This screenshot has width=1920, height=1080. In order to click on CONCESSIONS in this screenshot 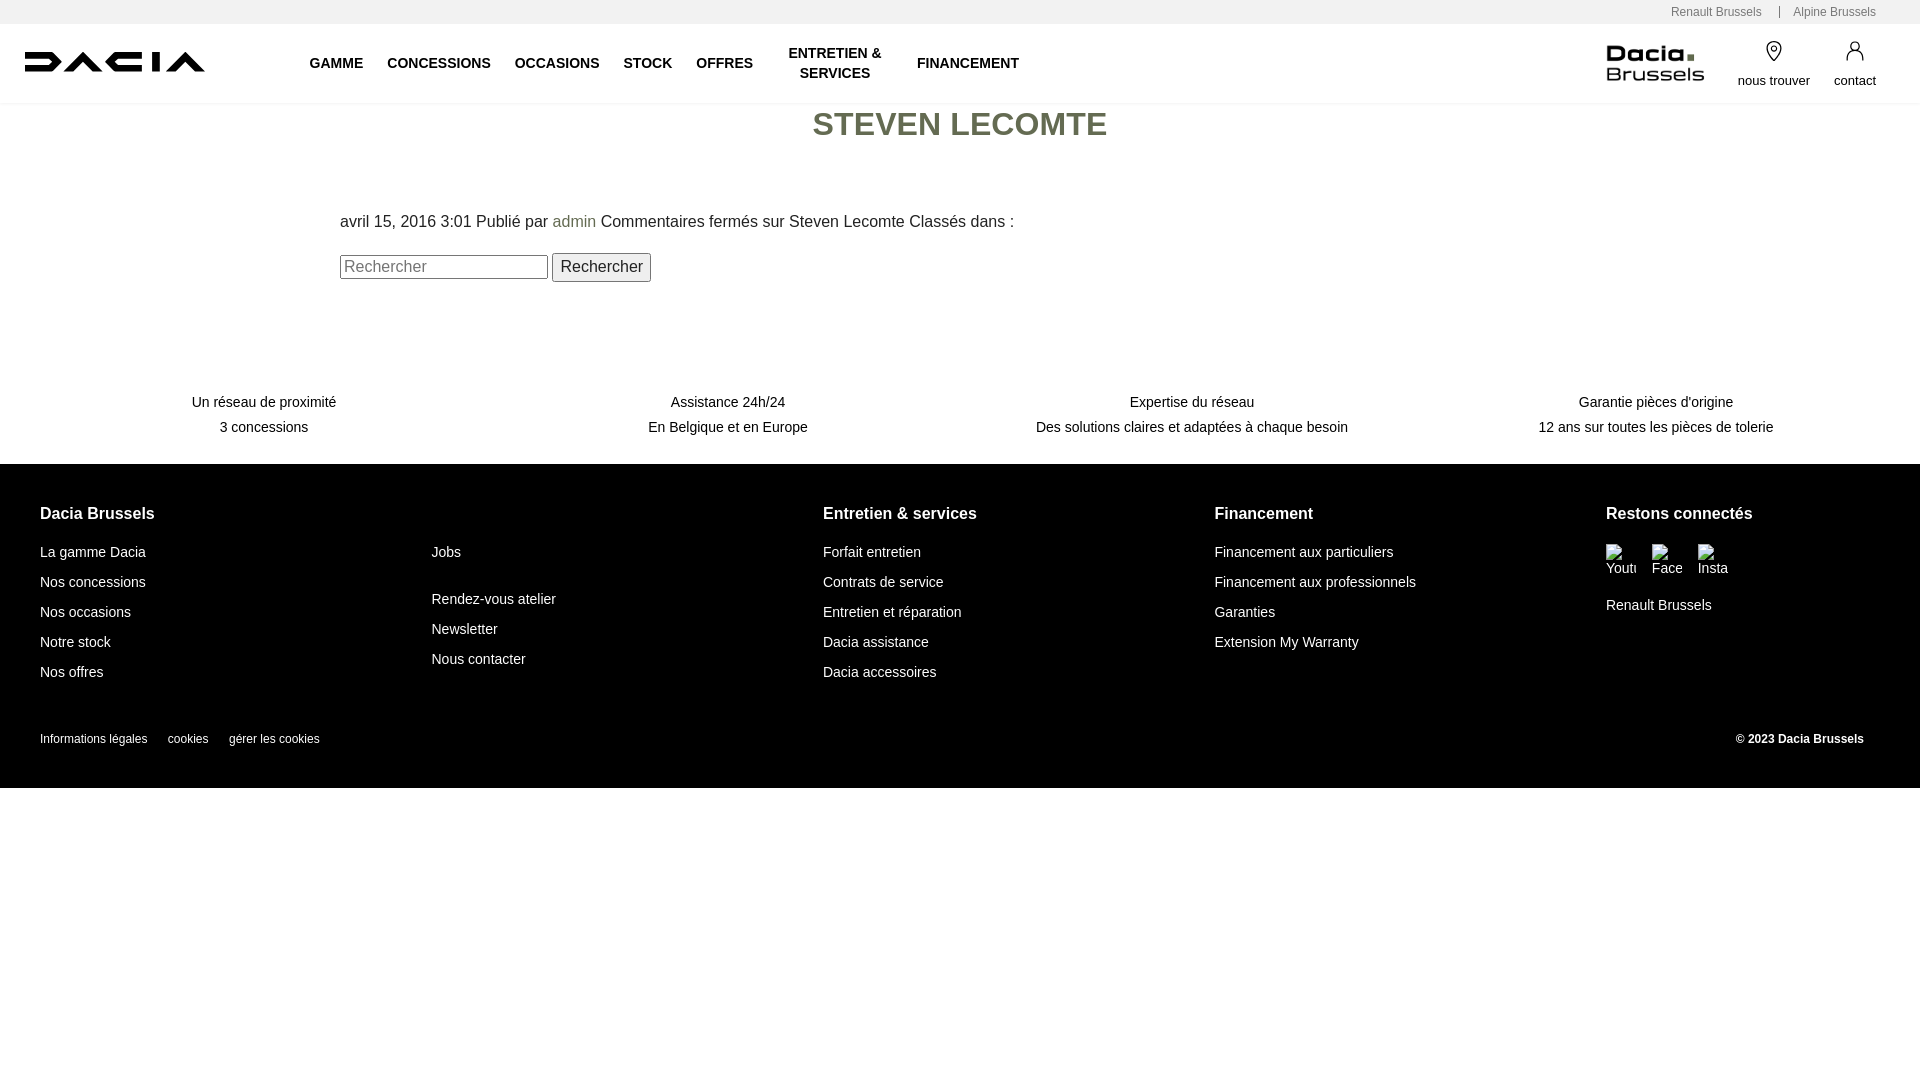, I will do `click(438, 63)`.